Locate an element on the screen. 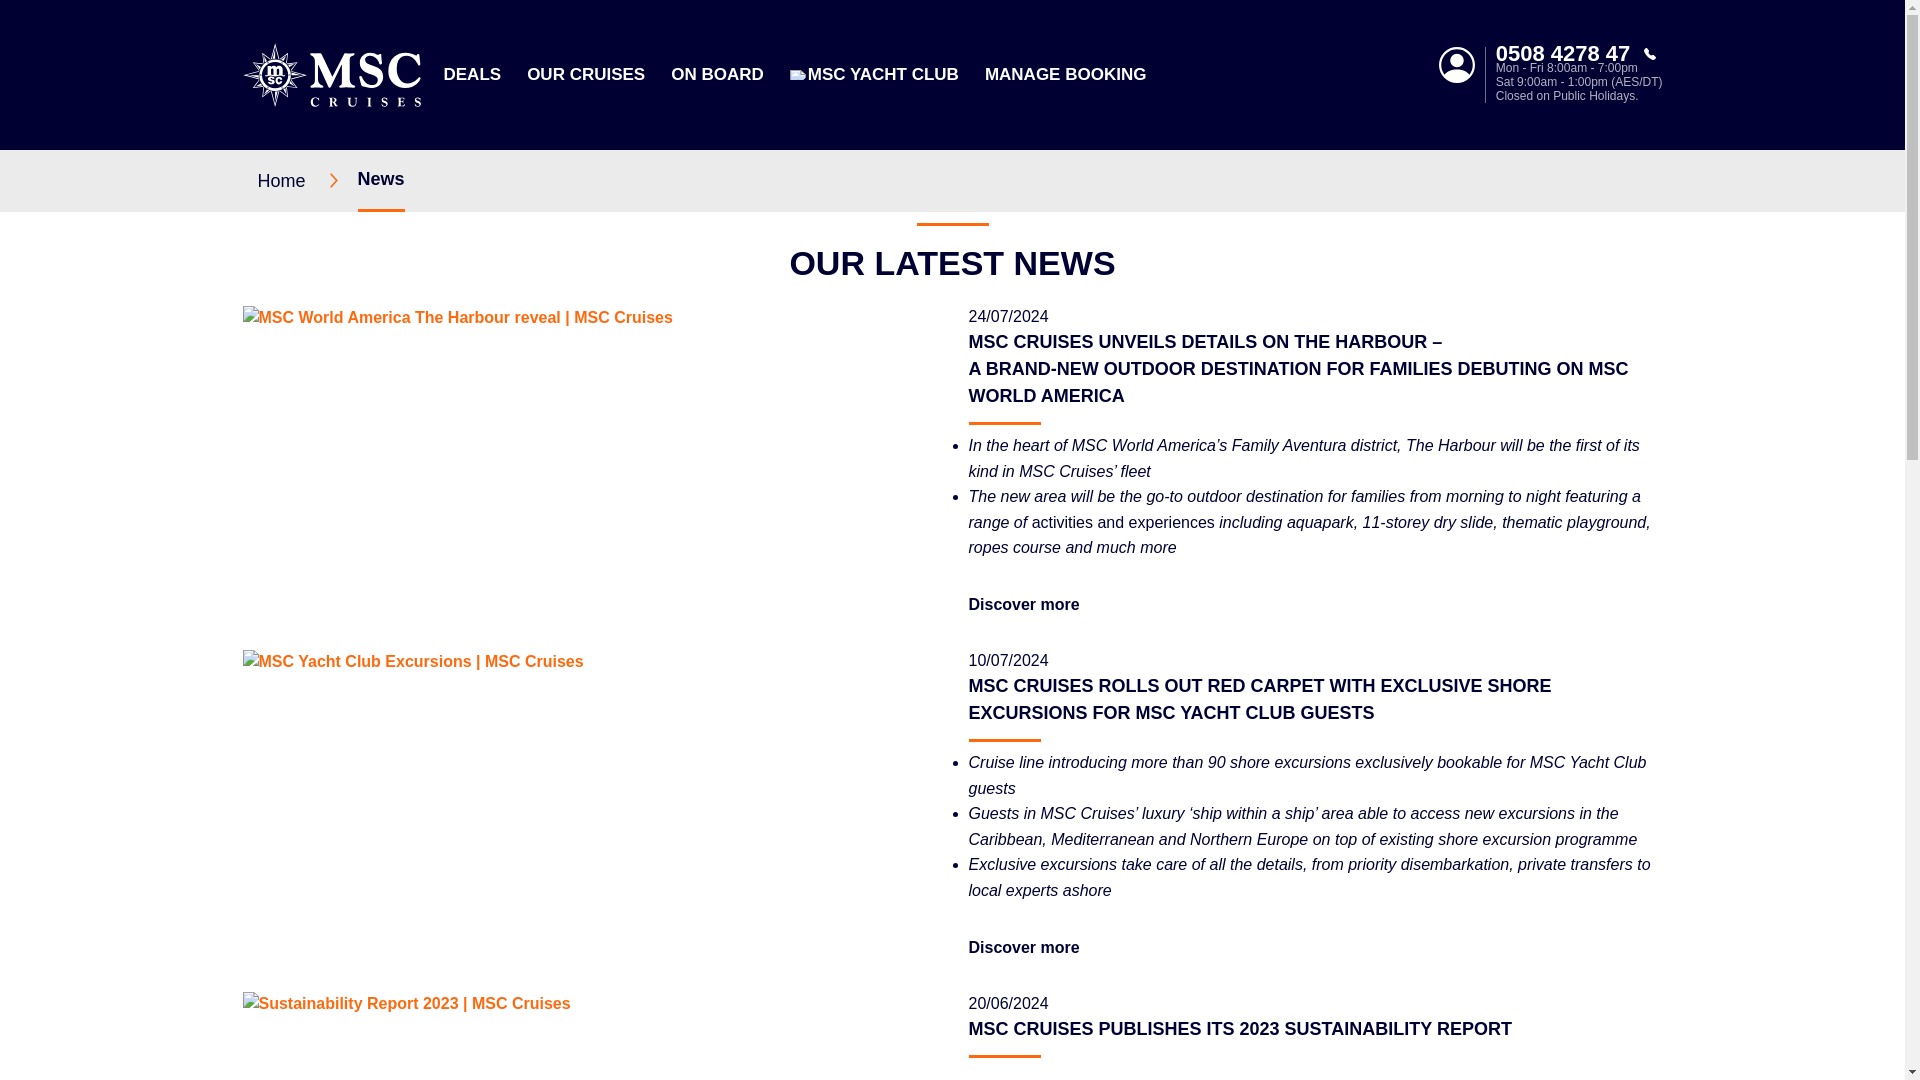  DEALS is located at coordinates (472, 74).